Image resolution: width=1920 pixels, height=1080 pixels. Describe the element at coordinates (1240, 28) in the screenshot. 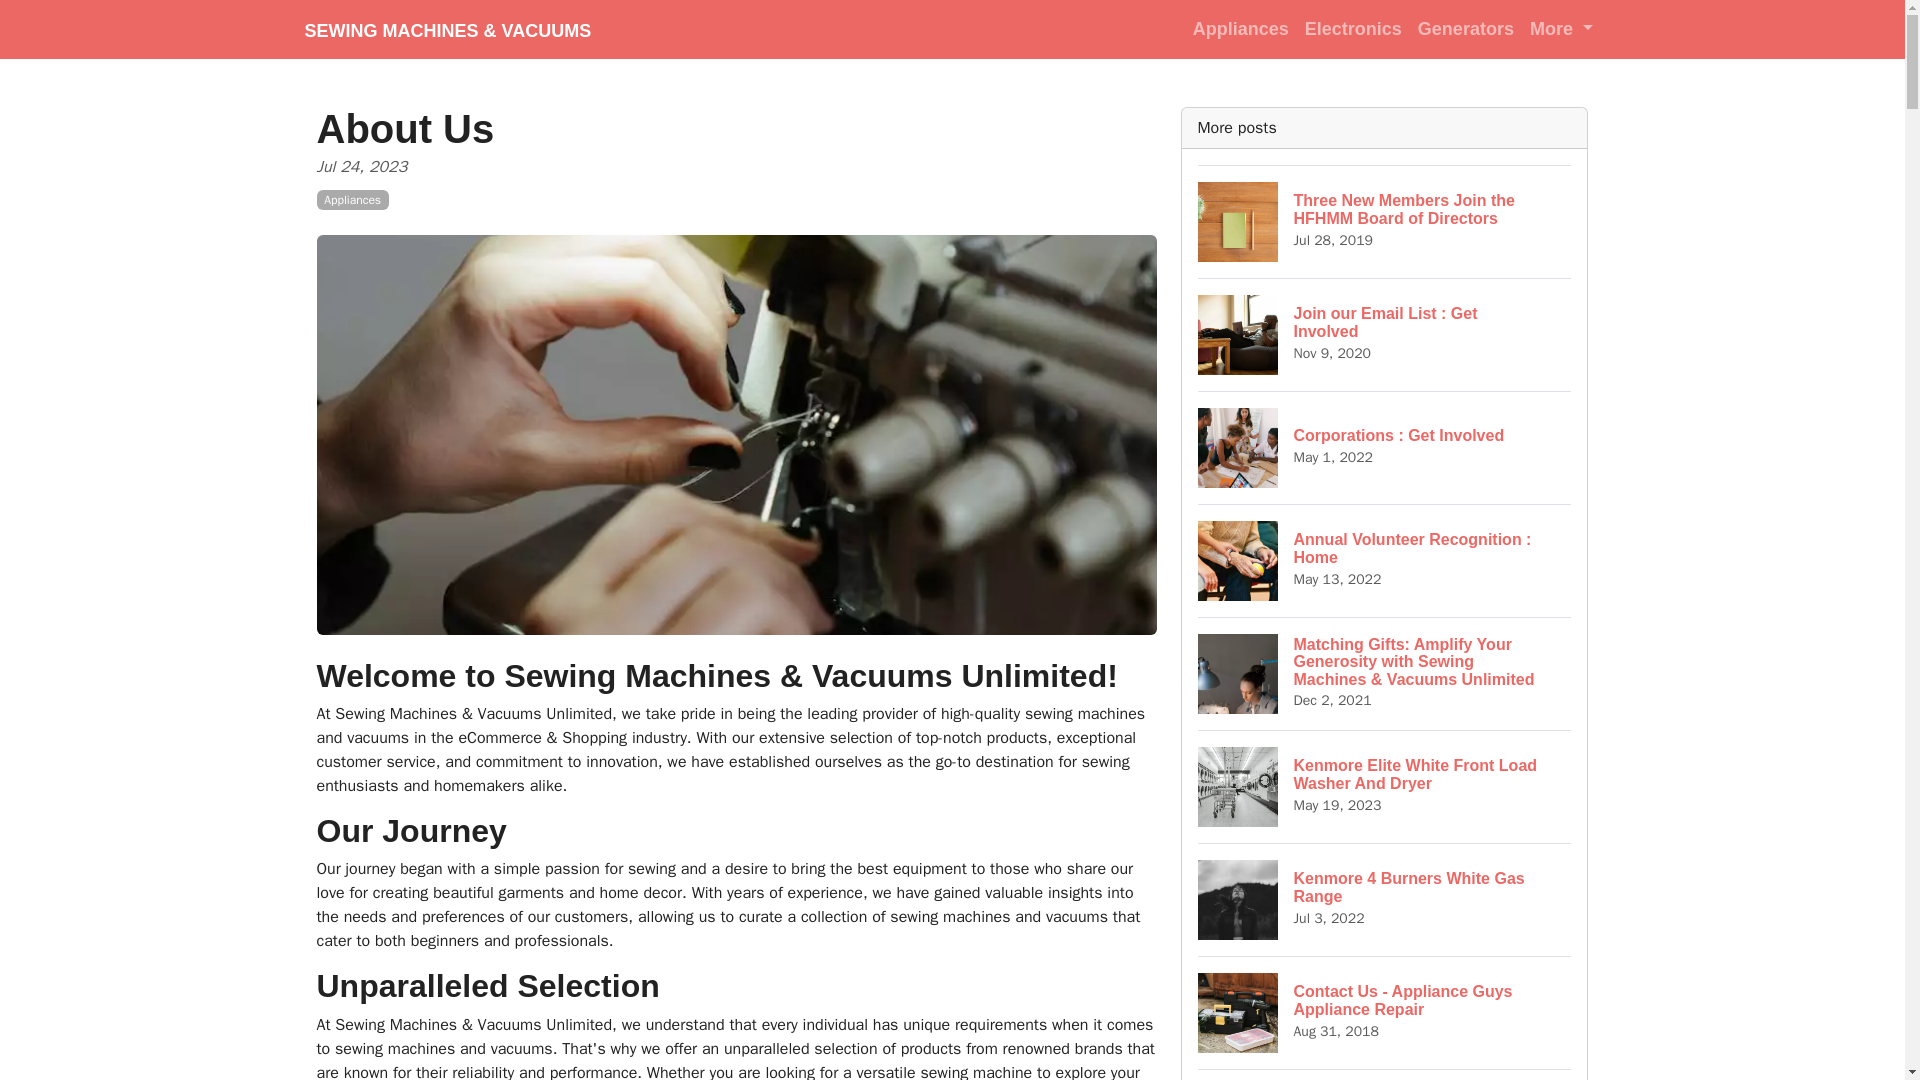

I see `Generators` at that location.